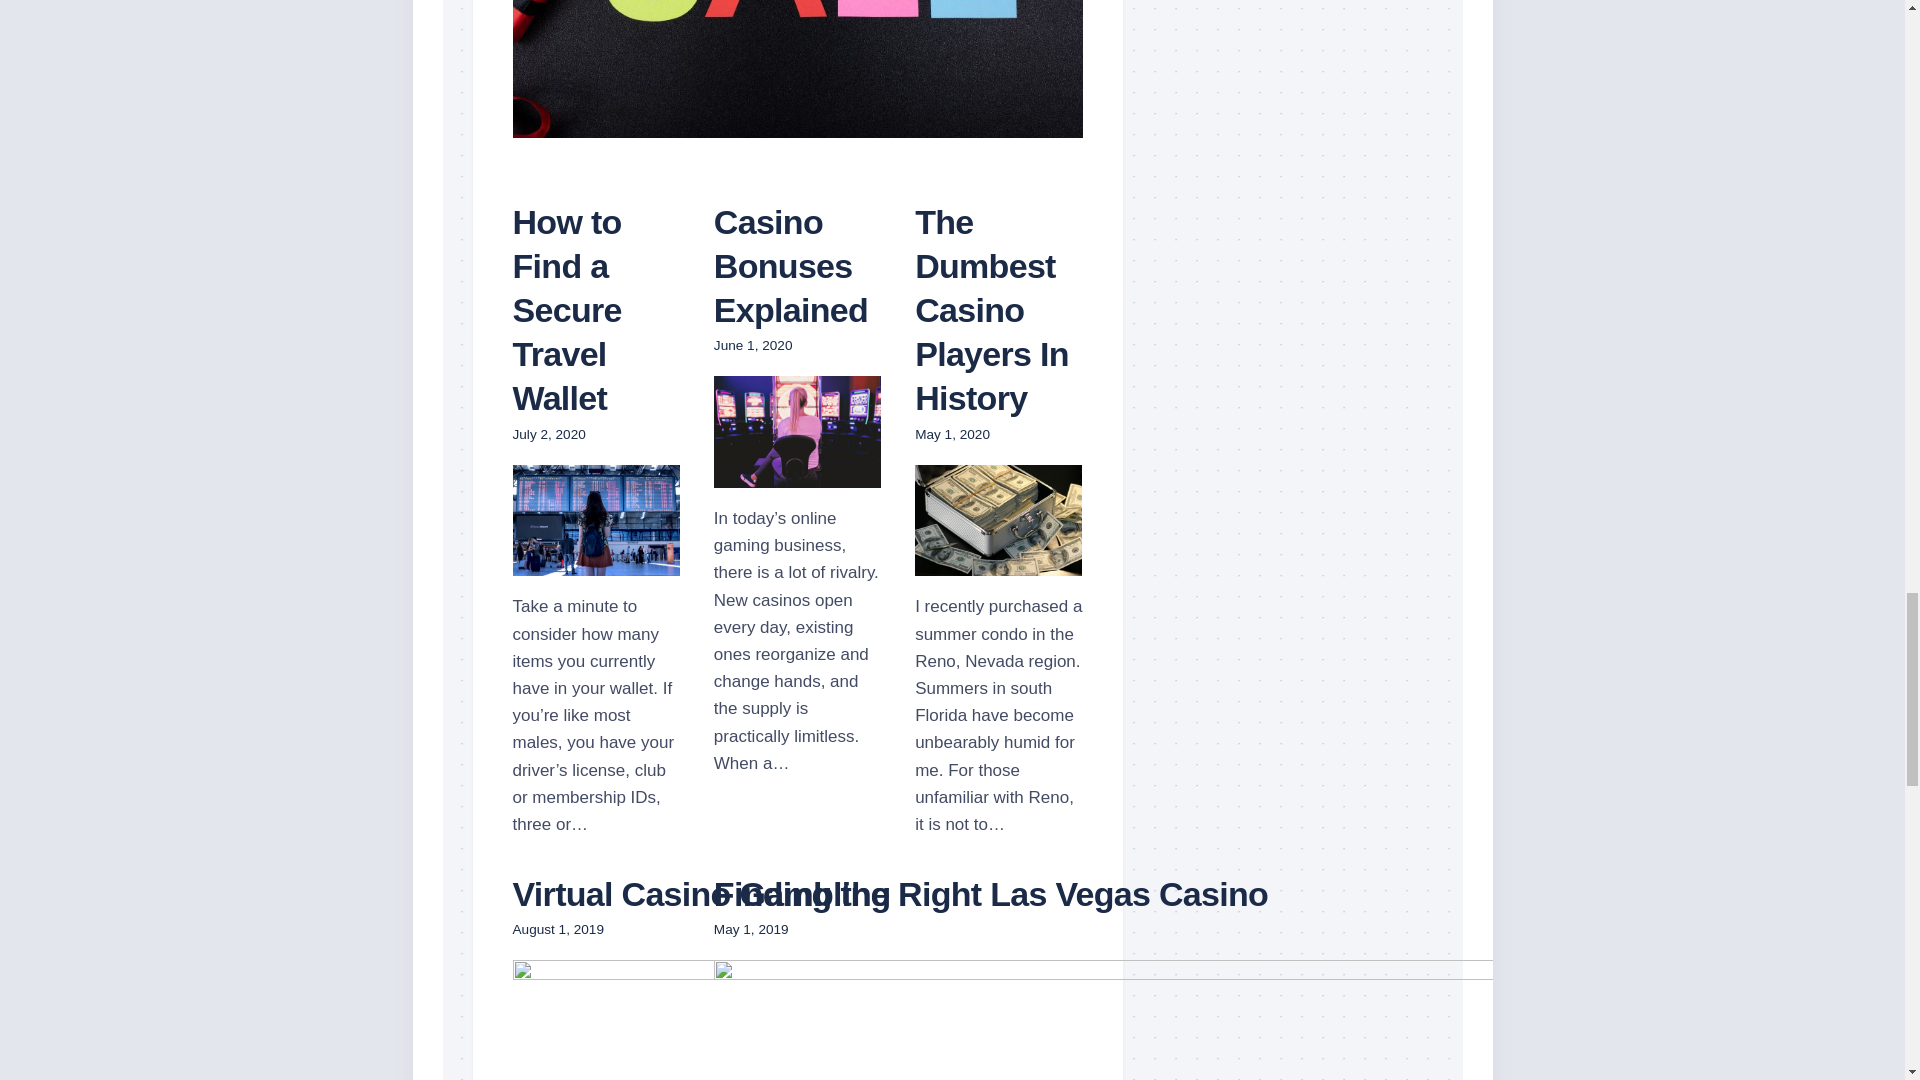 This screenshot has width=1920, height=1080. I want to click on 7:40 am, so click(548, 434).